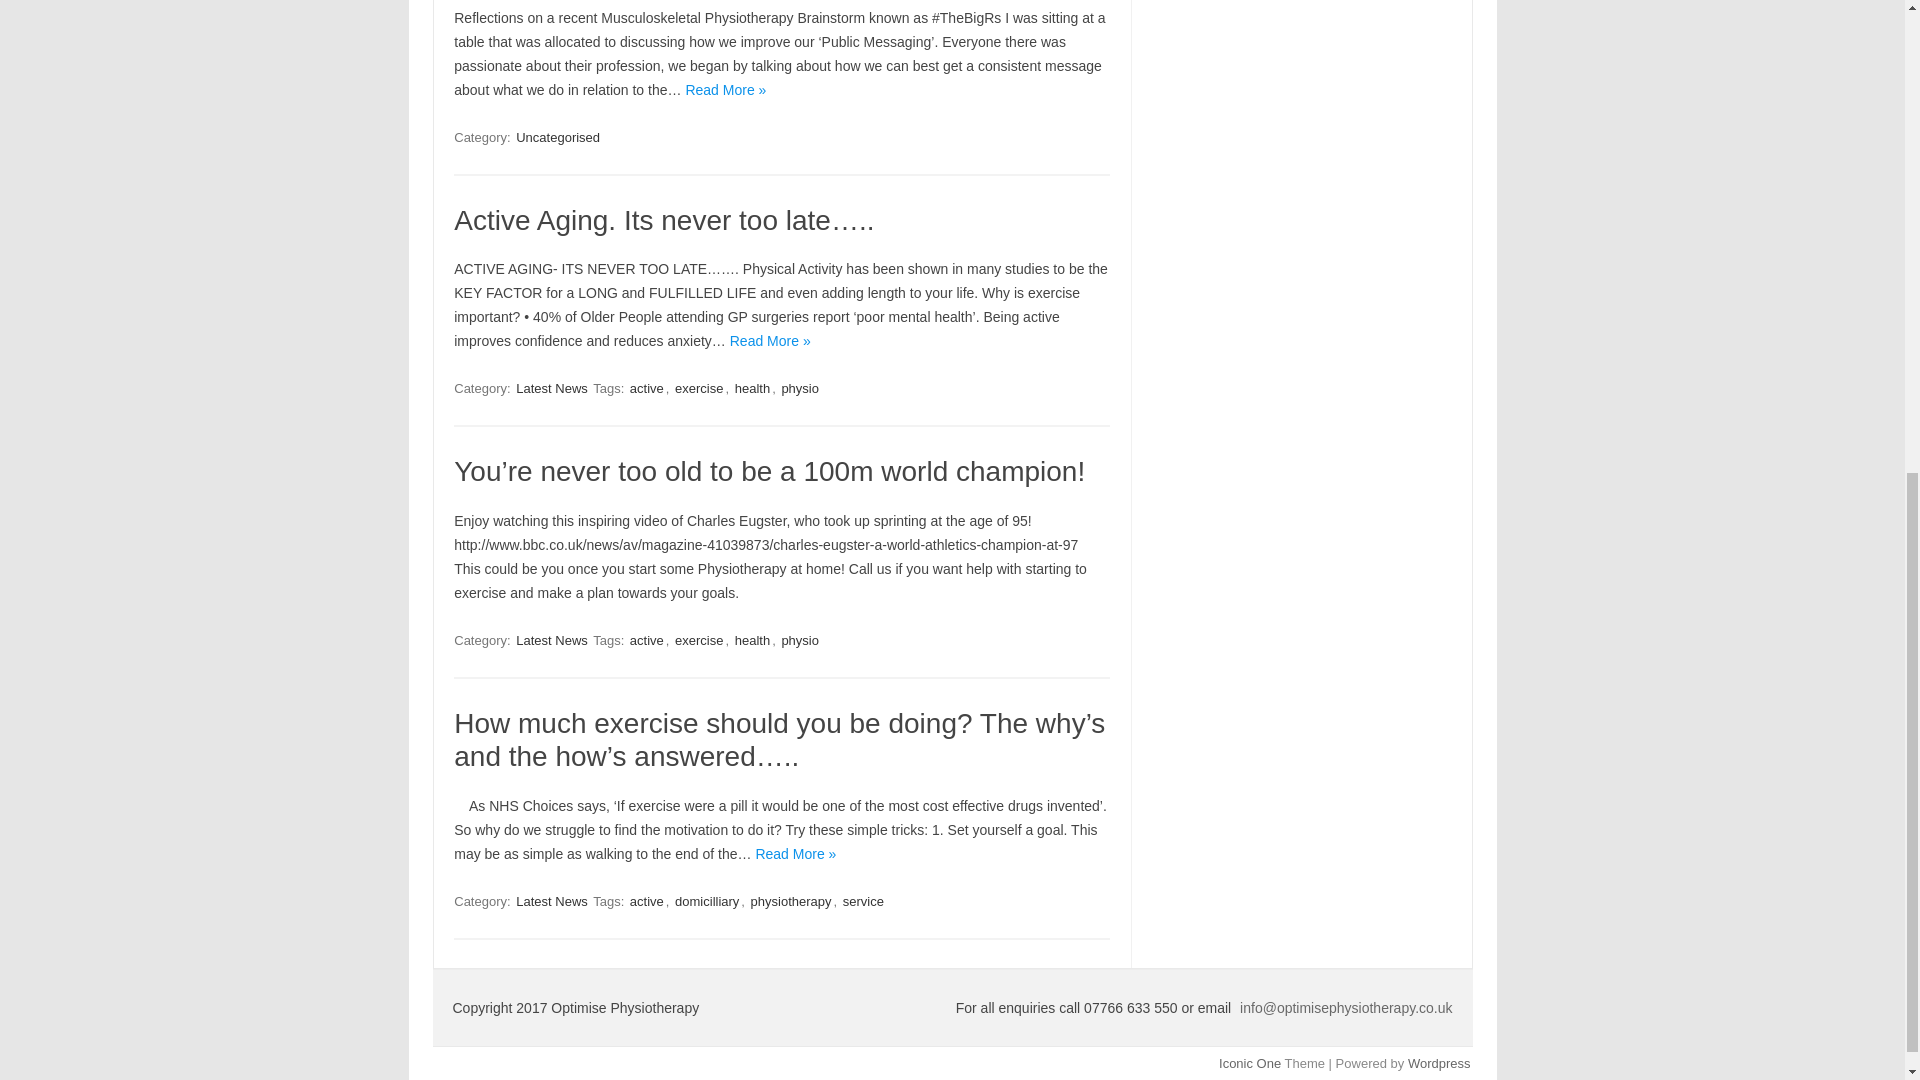 The image size is (1920, 1080). What do you see at coordinates (646, 388) in the screenshot?
I see `active` at bounding box center [646, 388].